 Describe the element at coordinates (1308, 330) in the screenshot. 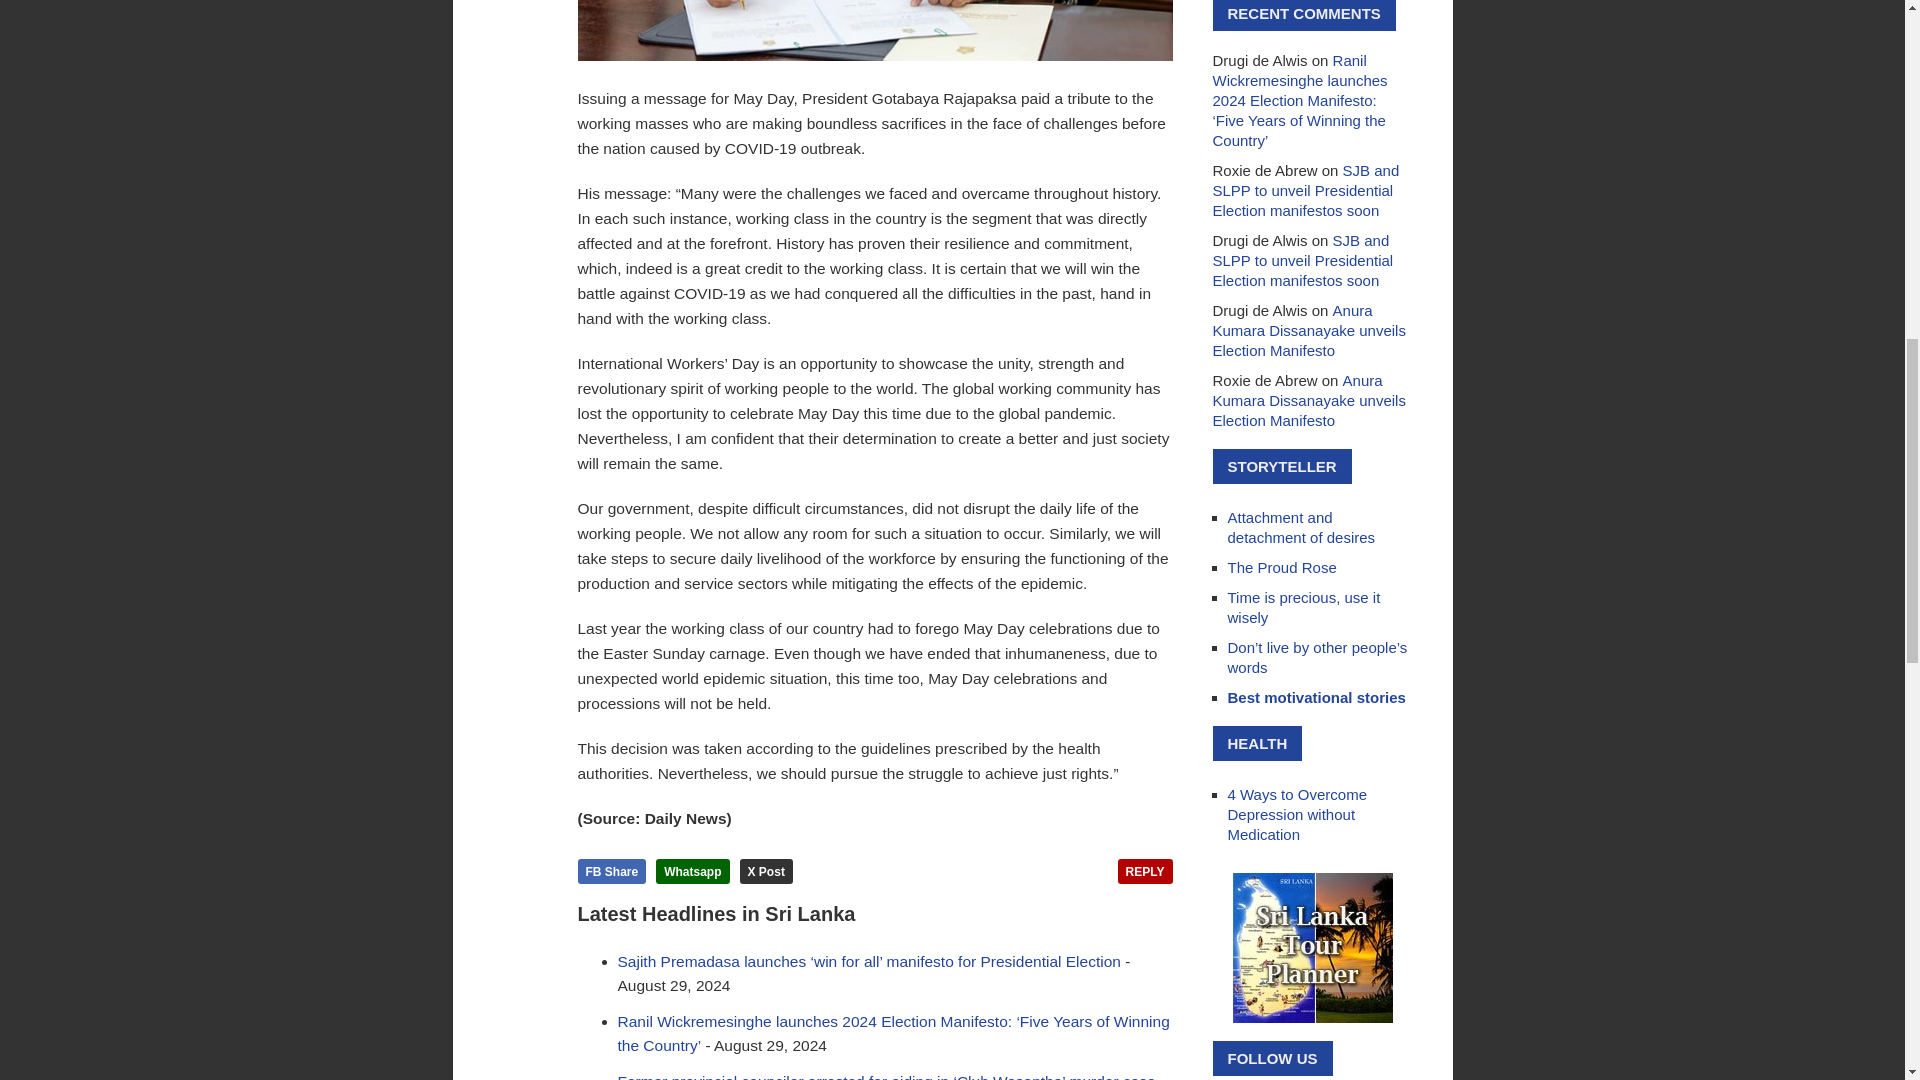

I see `Anura Kumara Dissanayake unveils Election Manifesto` at that location.